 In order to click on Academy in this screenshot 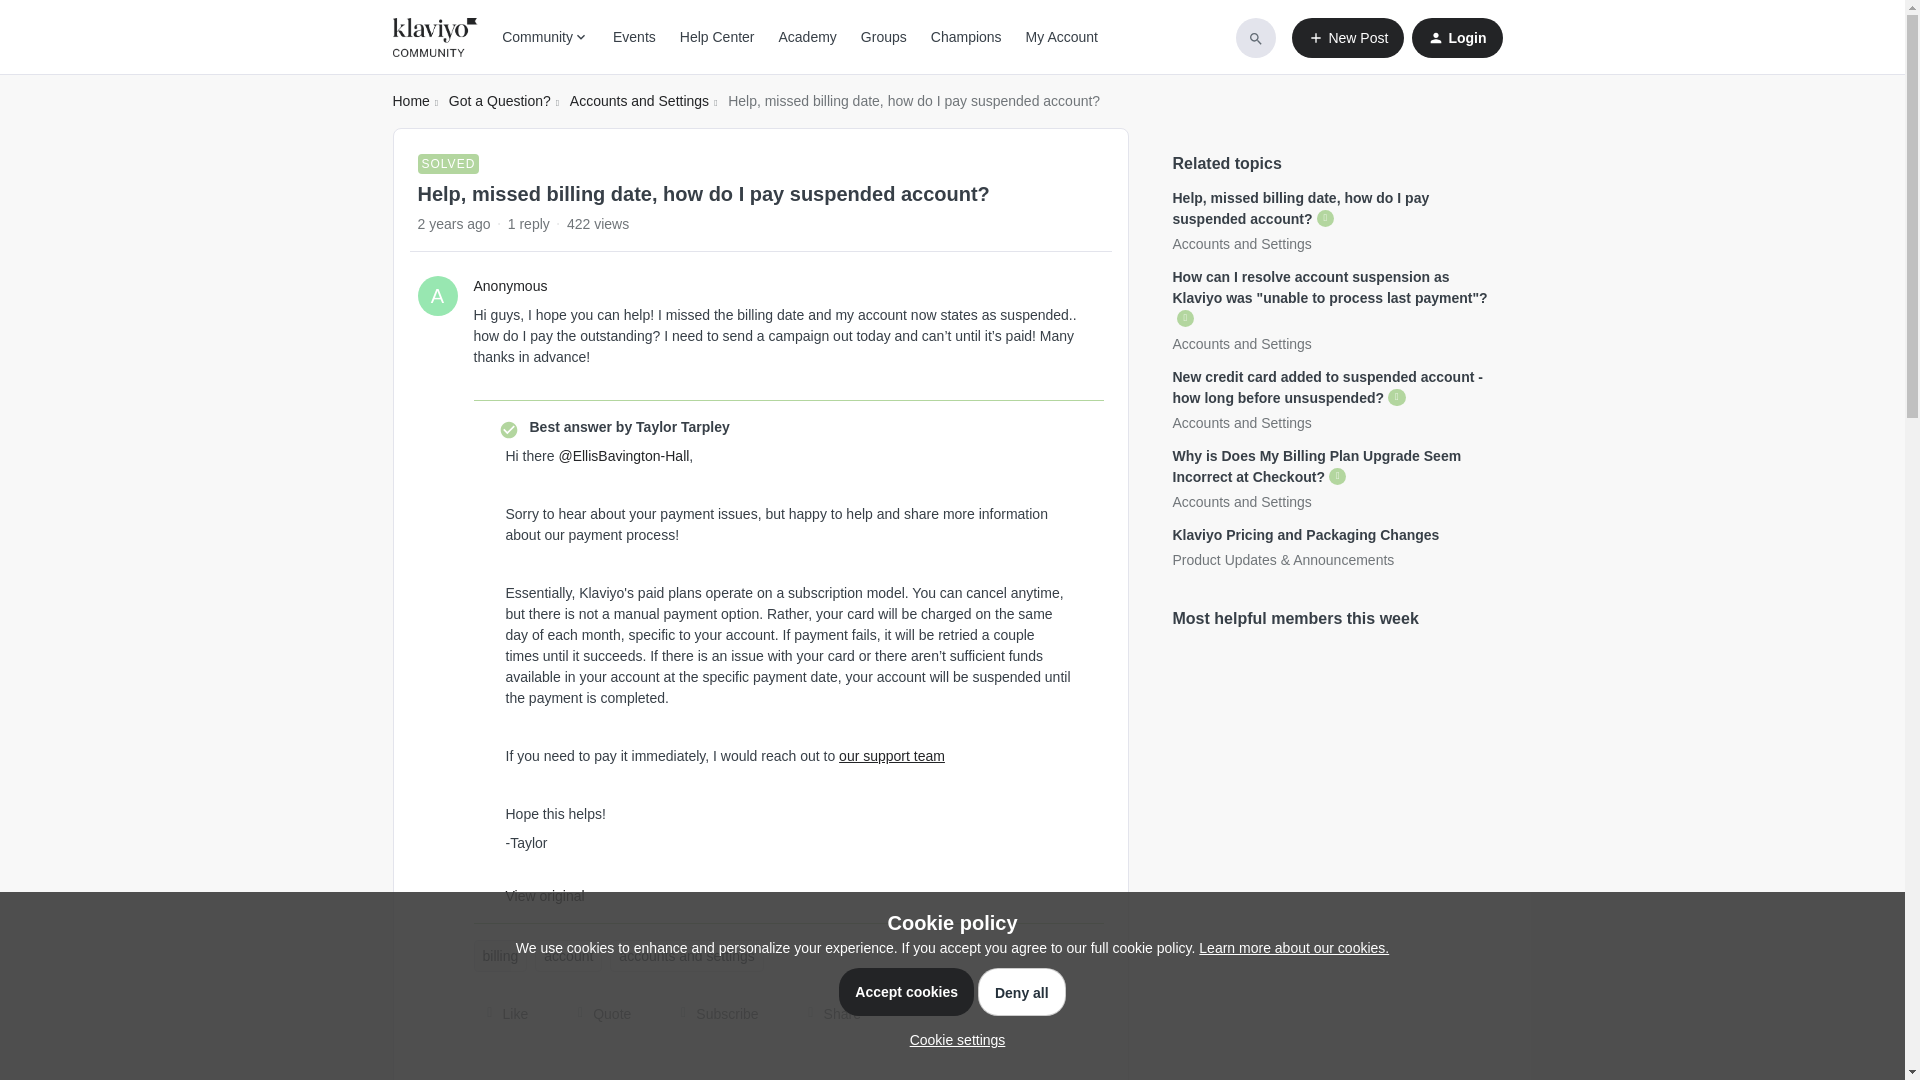, I will do `click(806, 37)`.